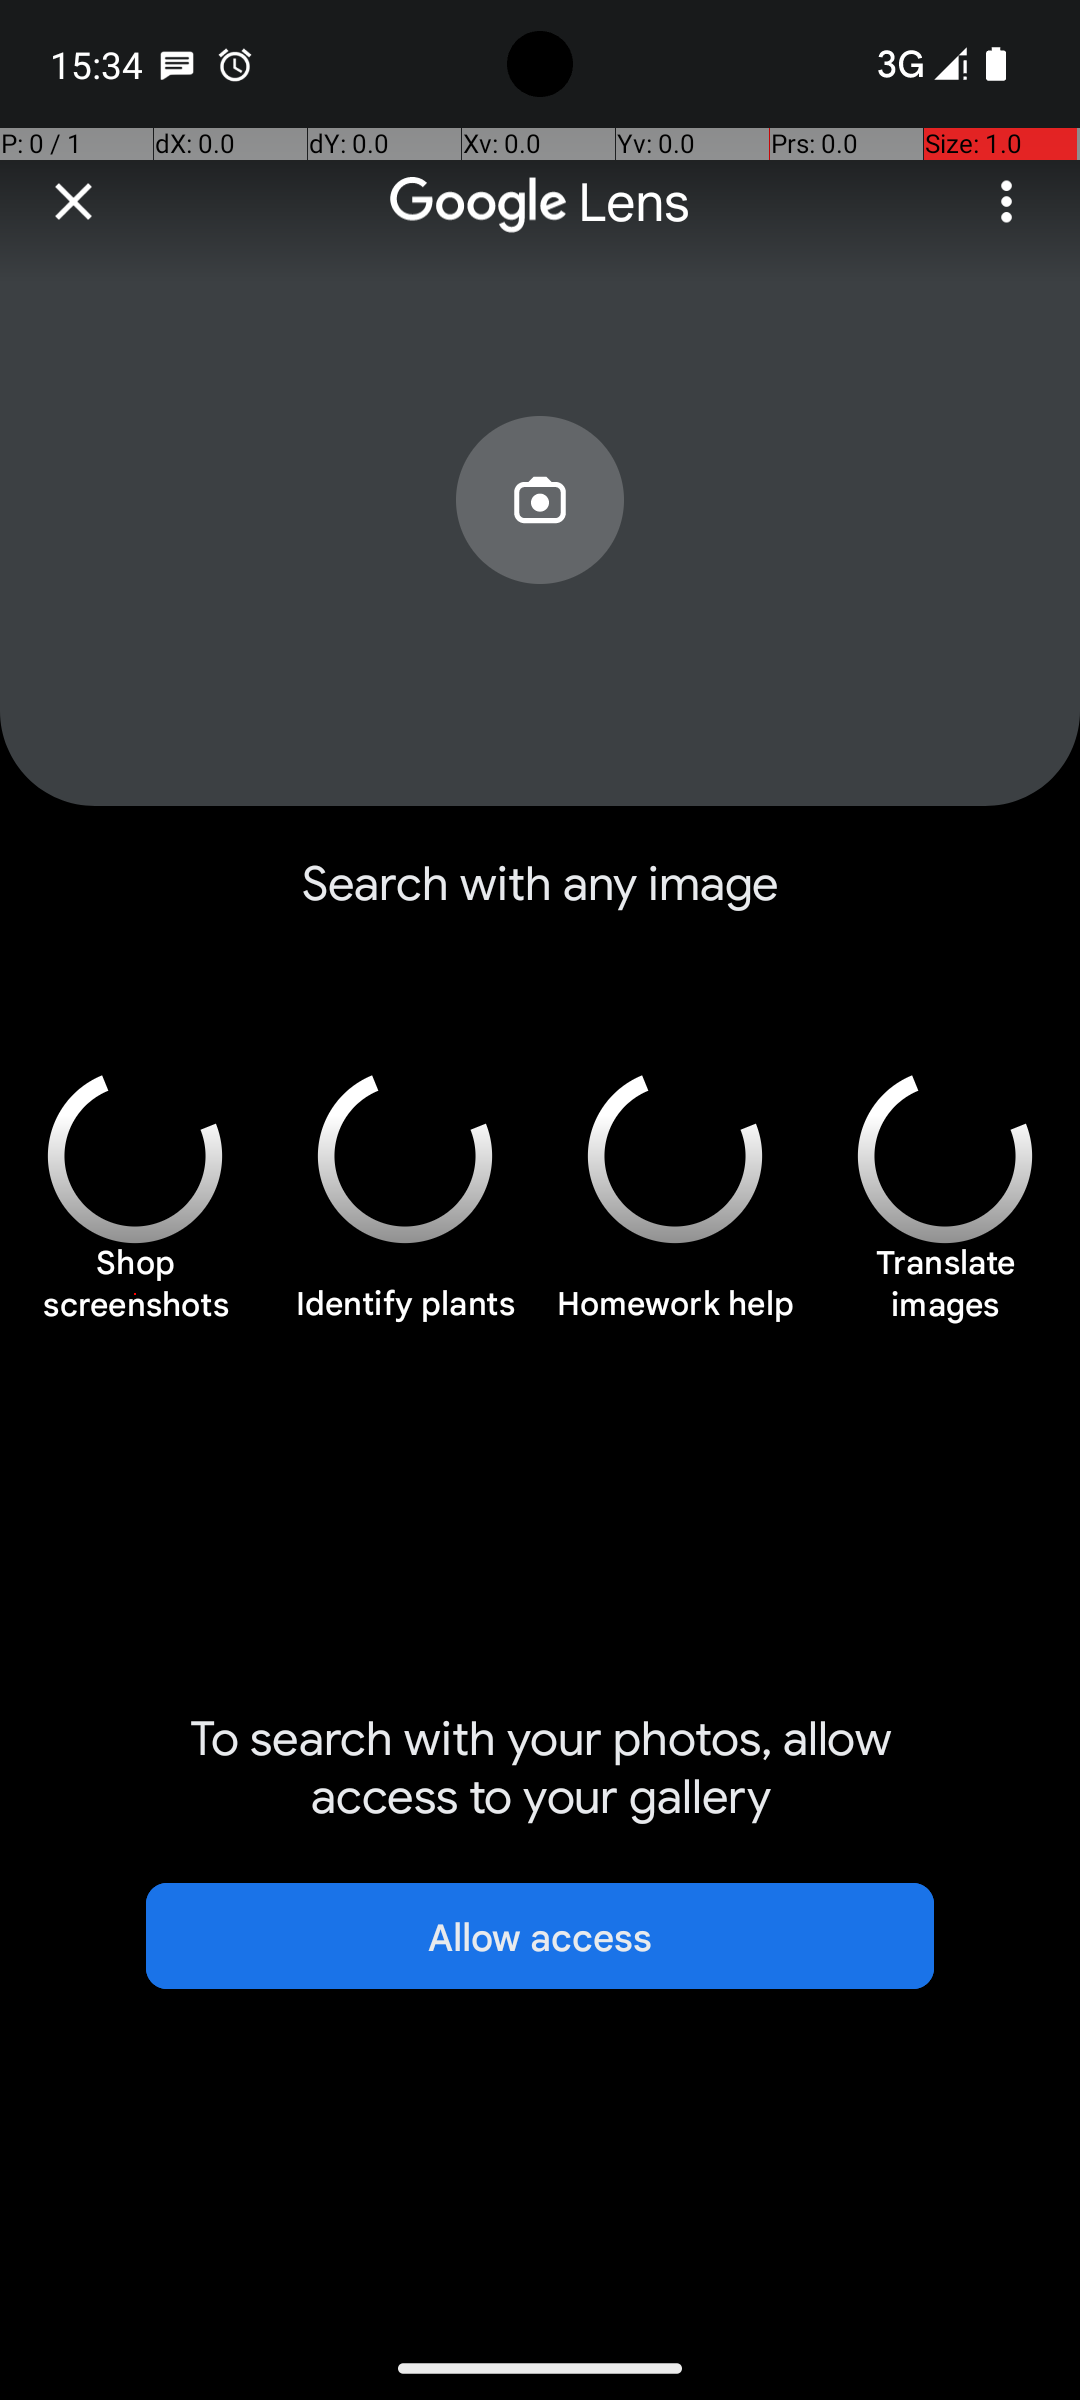 This screenshot has height=2400, width=1080. I want to click on Translate images, so click(945, 1294).